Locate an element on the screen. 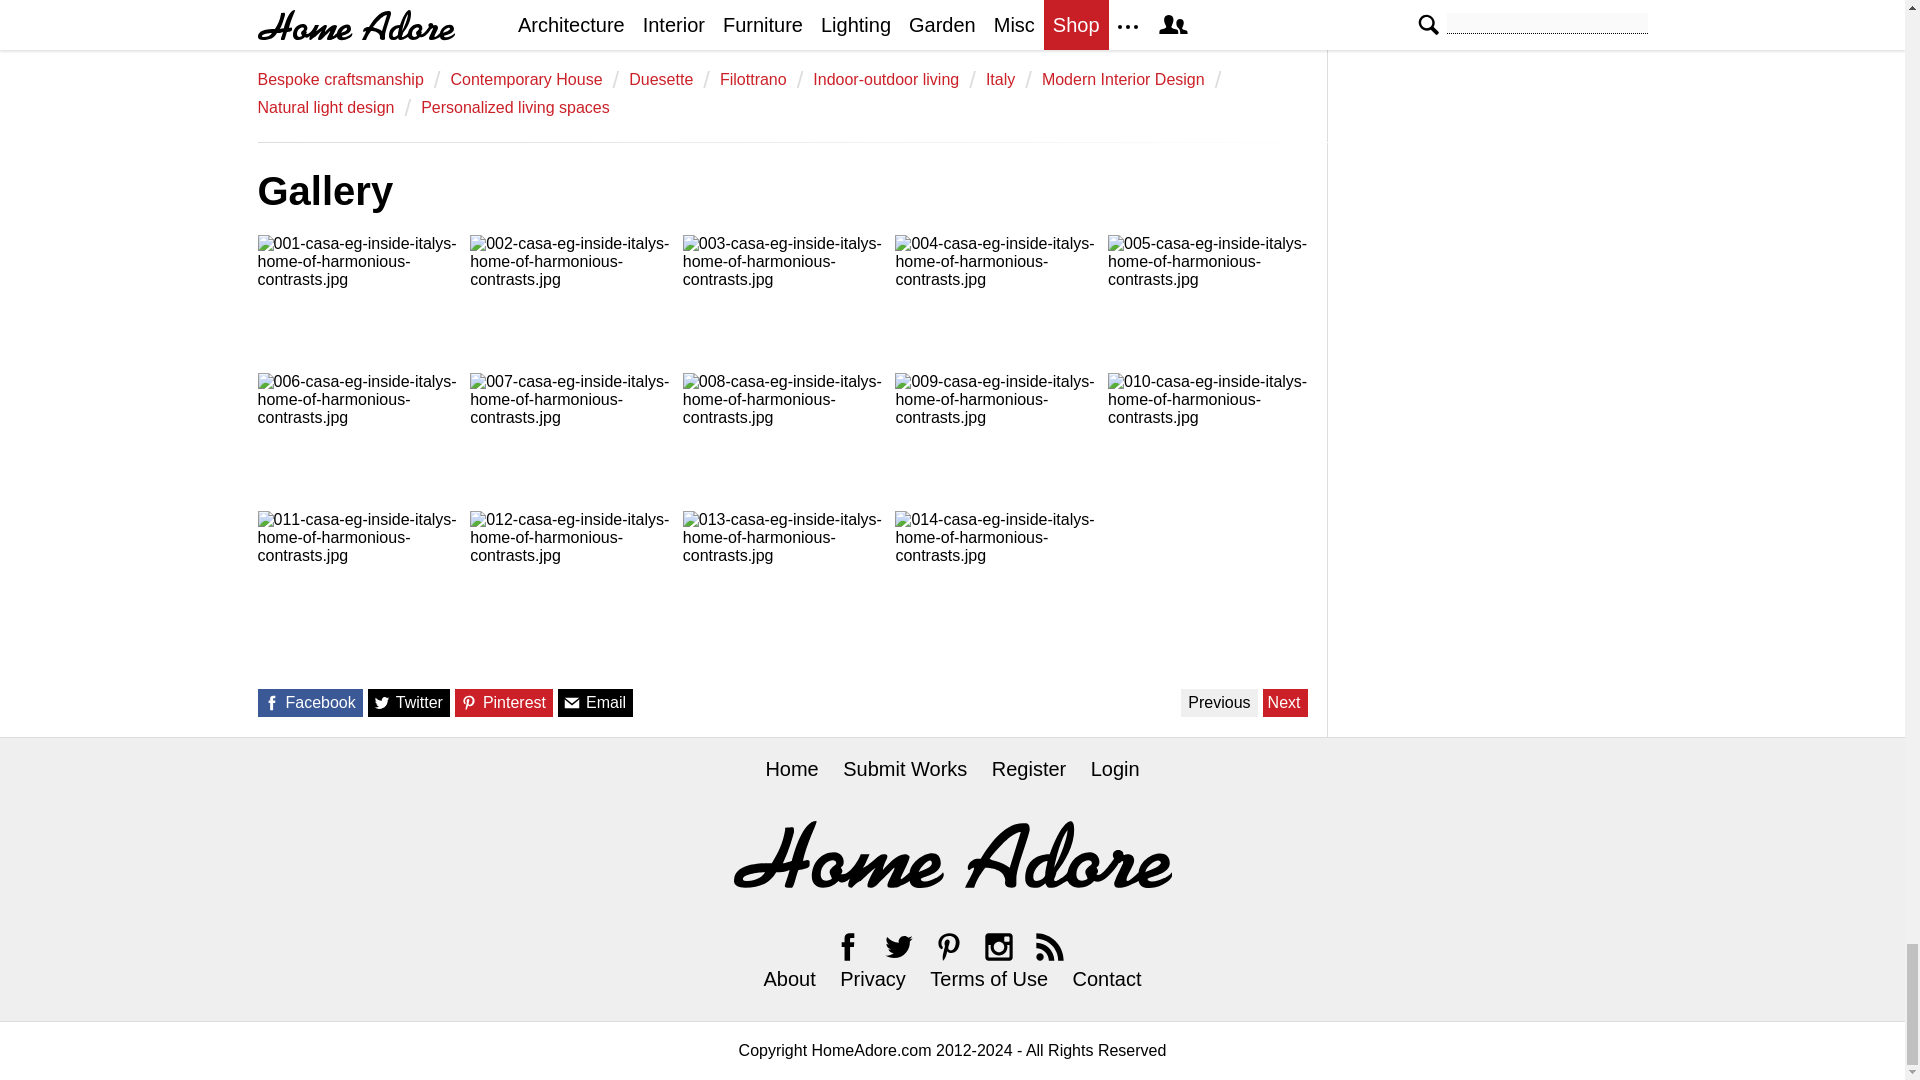 This screenshot has width=1920, height=1080. HomeAdore is located at coordinates (952, 854).